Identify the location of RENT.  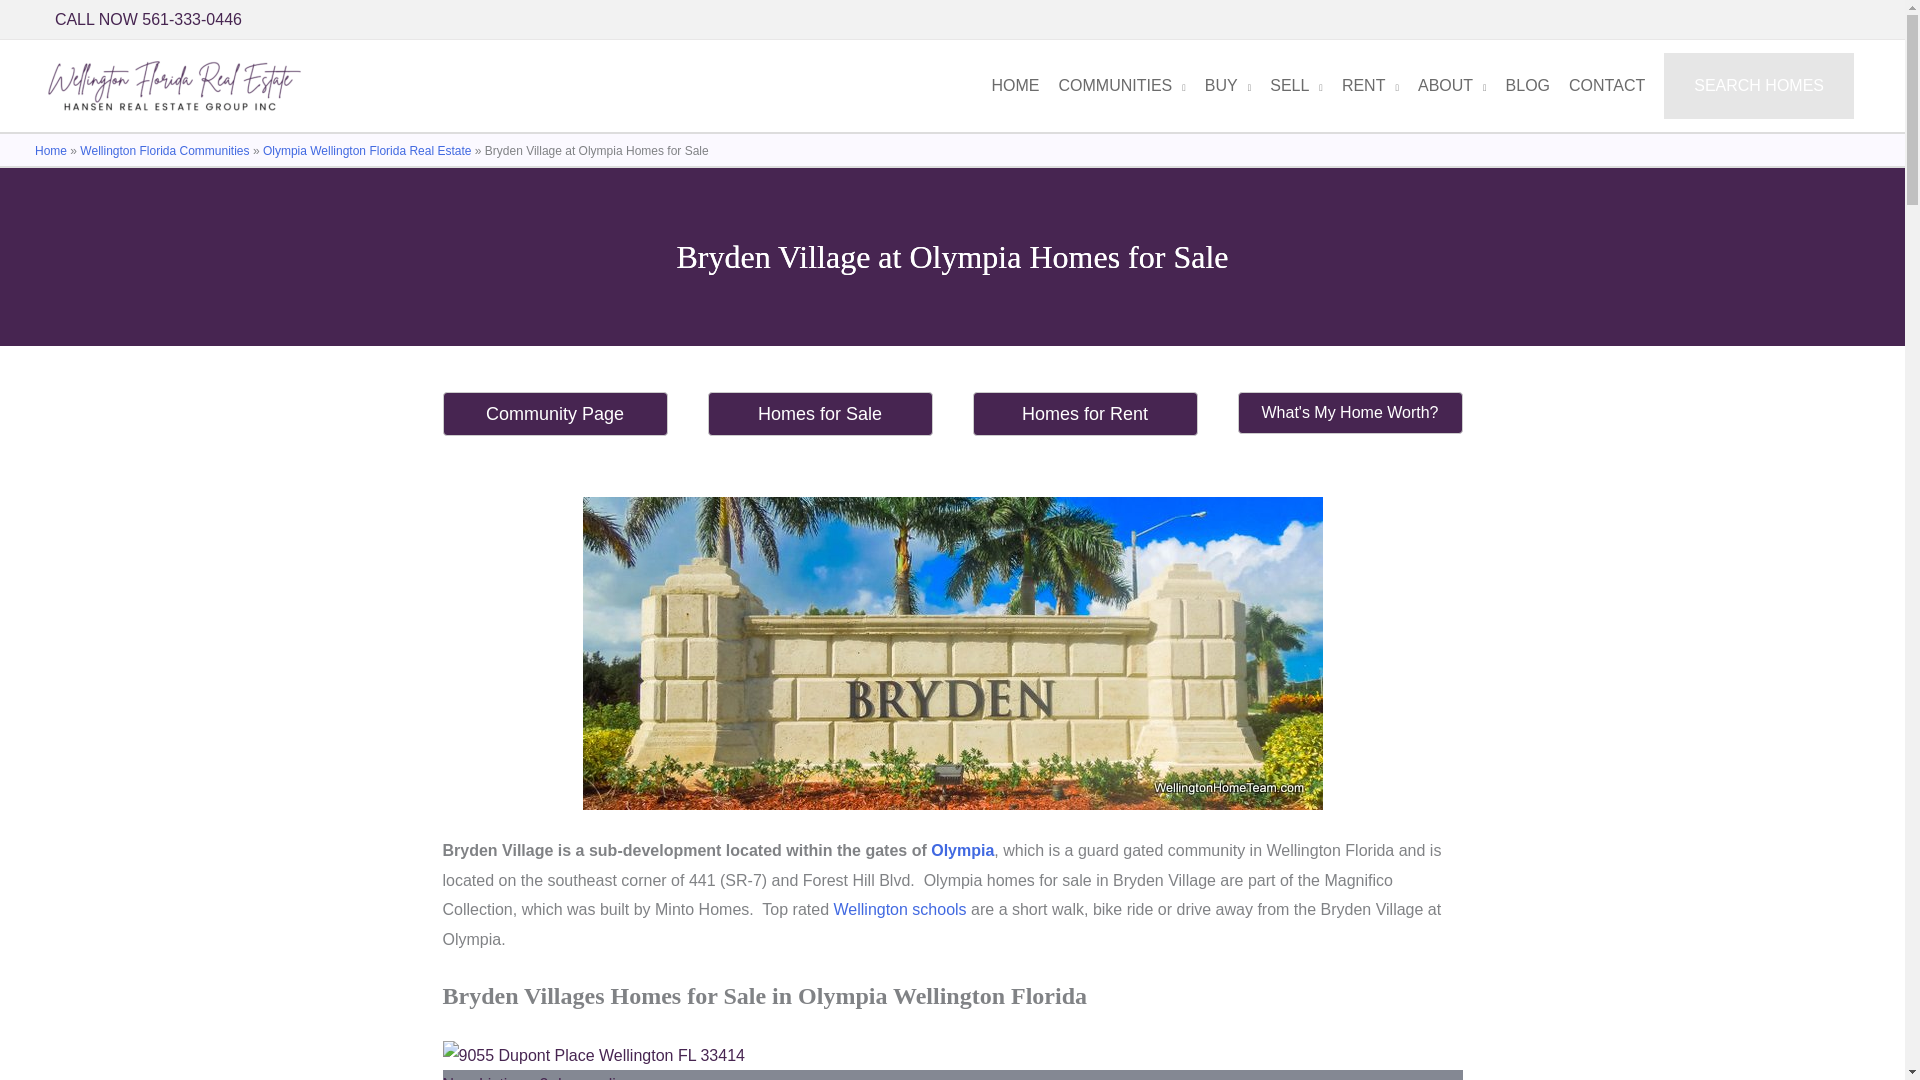
(1364, 85).